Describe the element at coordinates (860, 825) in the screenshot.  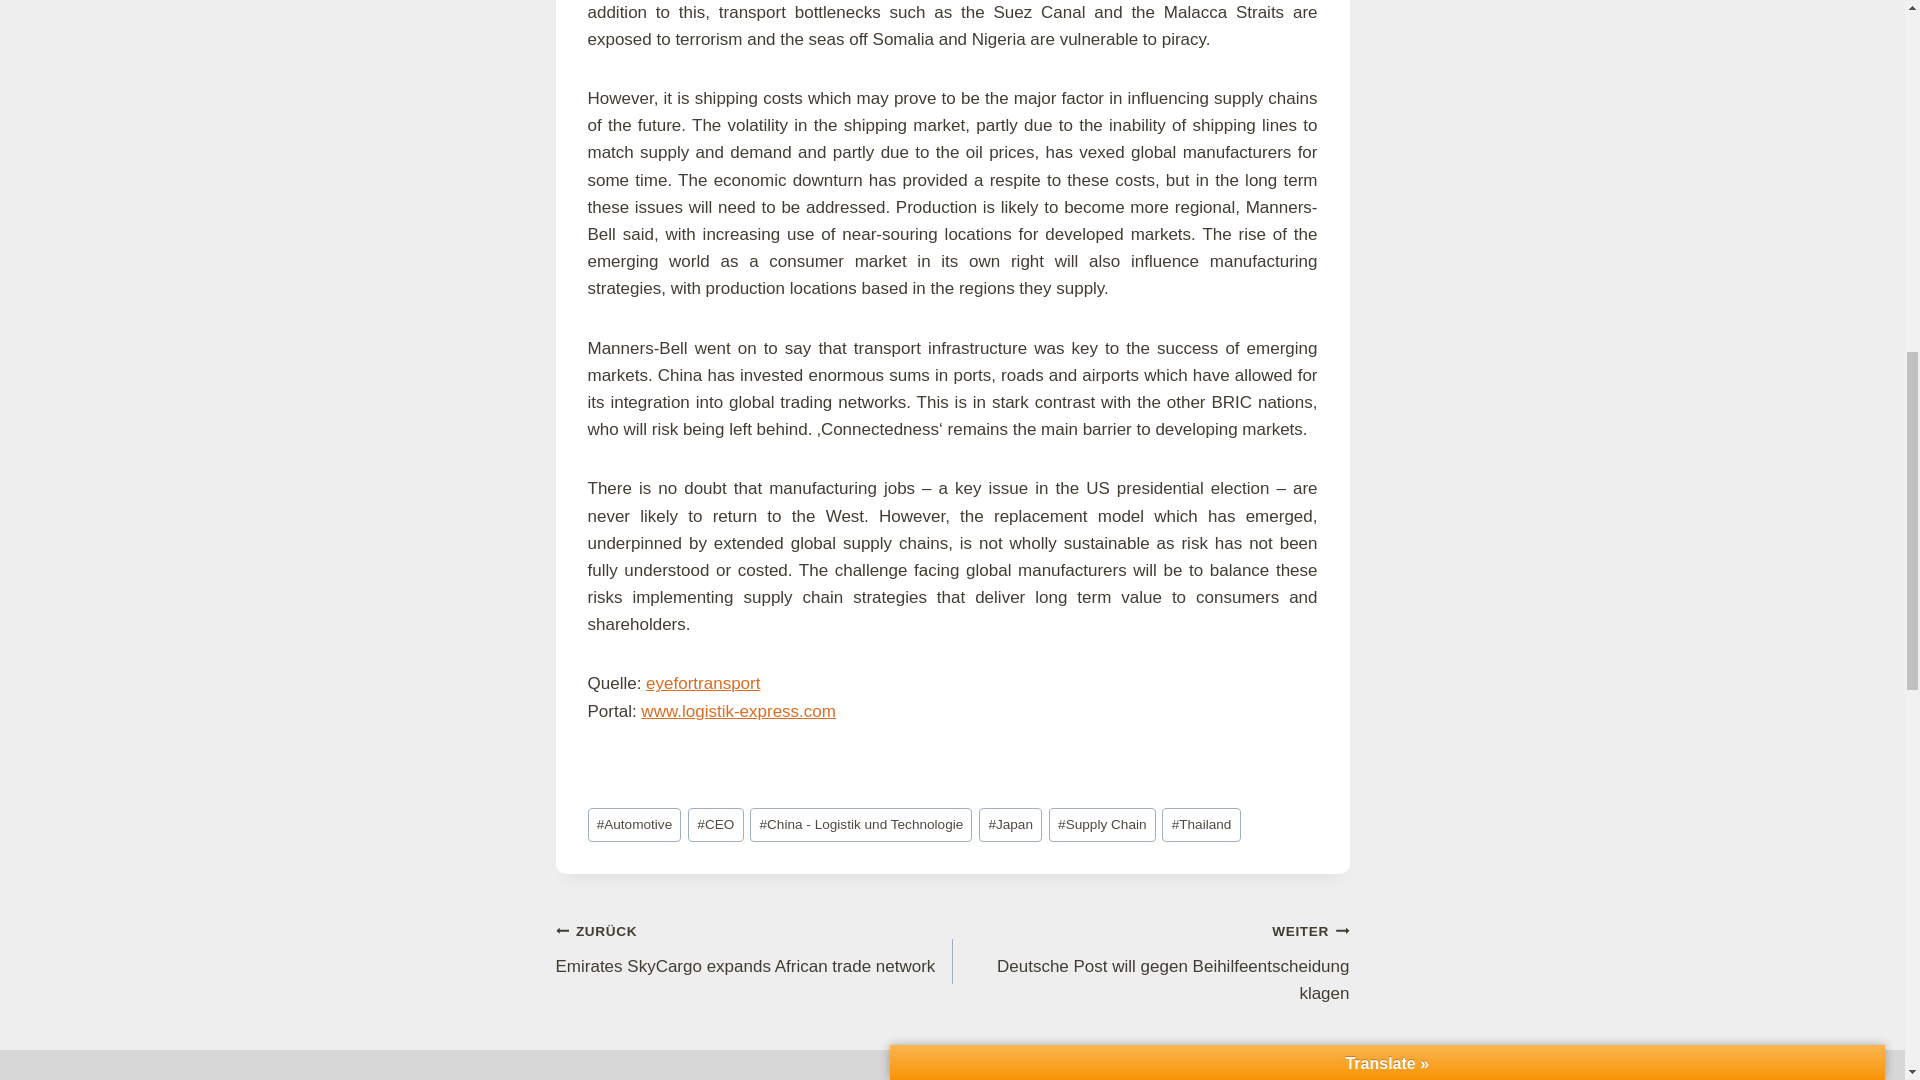
I see `China - Logistik und Technologie` at that location.